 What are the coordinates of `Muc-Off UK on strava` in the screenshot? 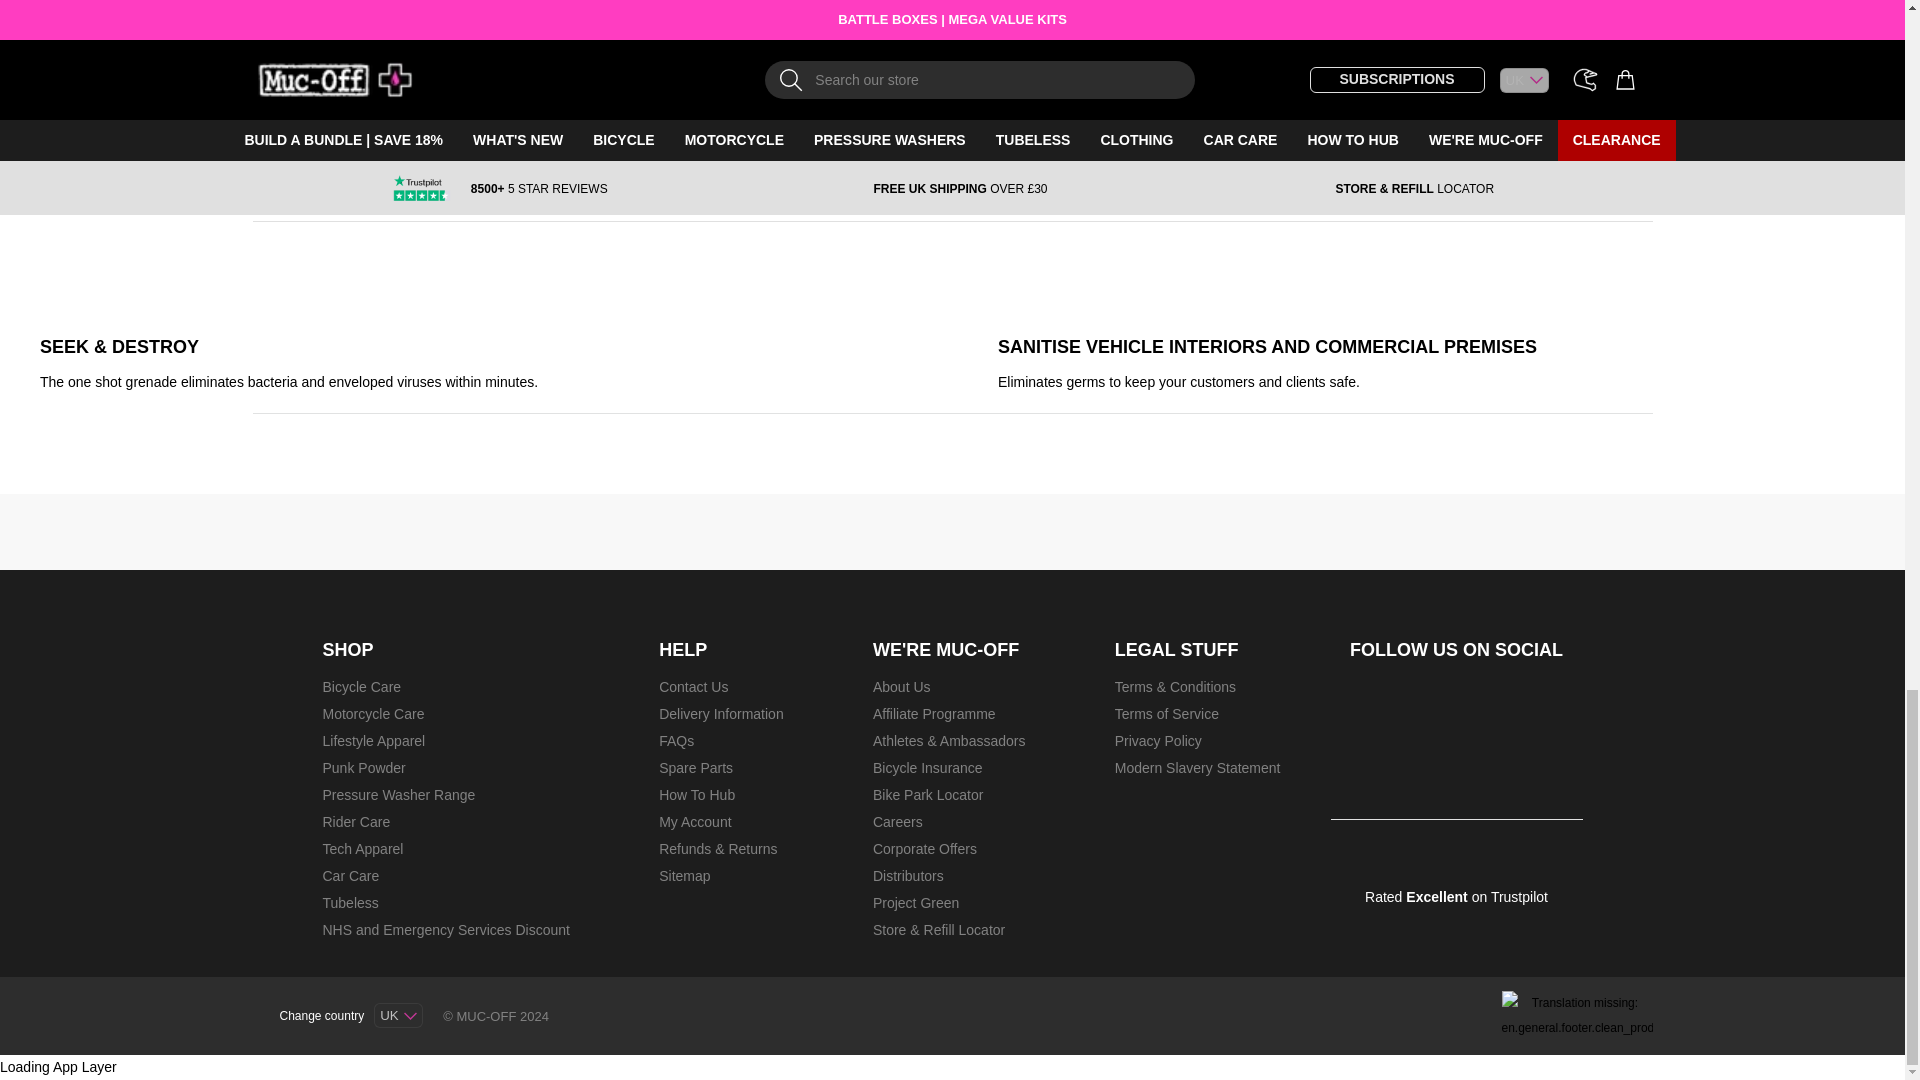 It's located at (1549, 712).